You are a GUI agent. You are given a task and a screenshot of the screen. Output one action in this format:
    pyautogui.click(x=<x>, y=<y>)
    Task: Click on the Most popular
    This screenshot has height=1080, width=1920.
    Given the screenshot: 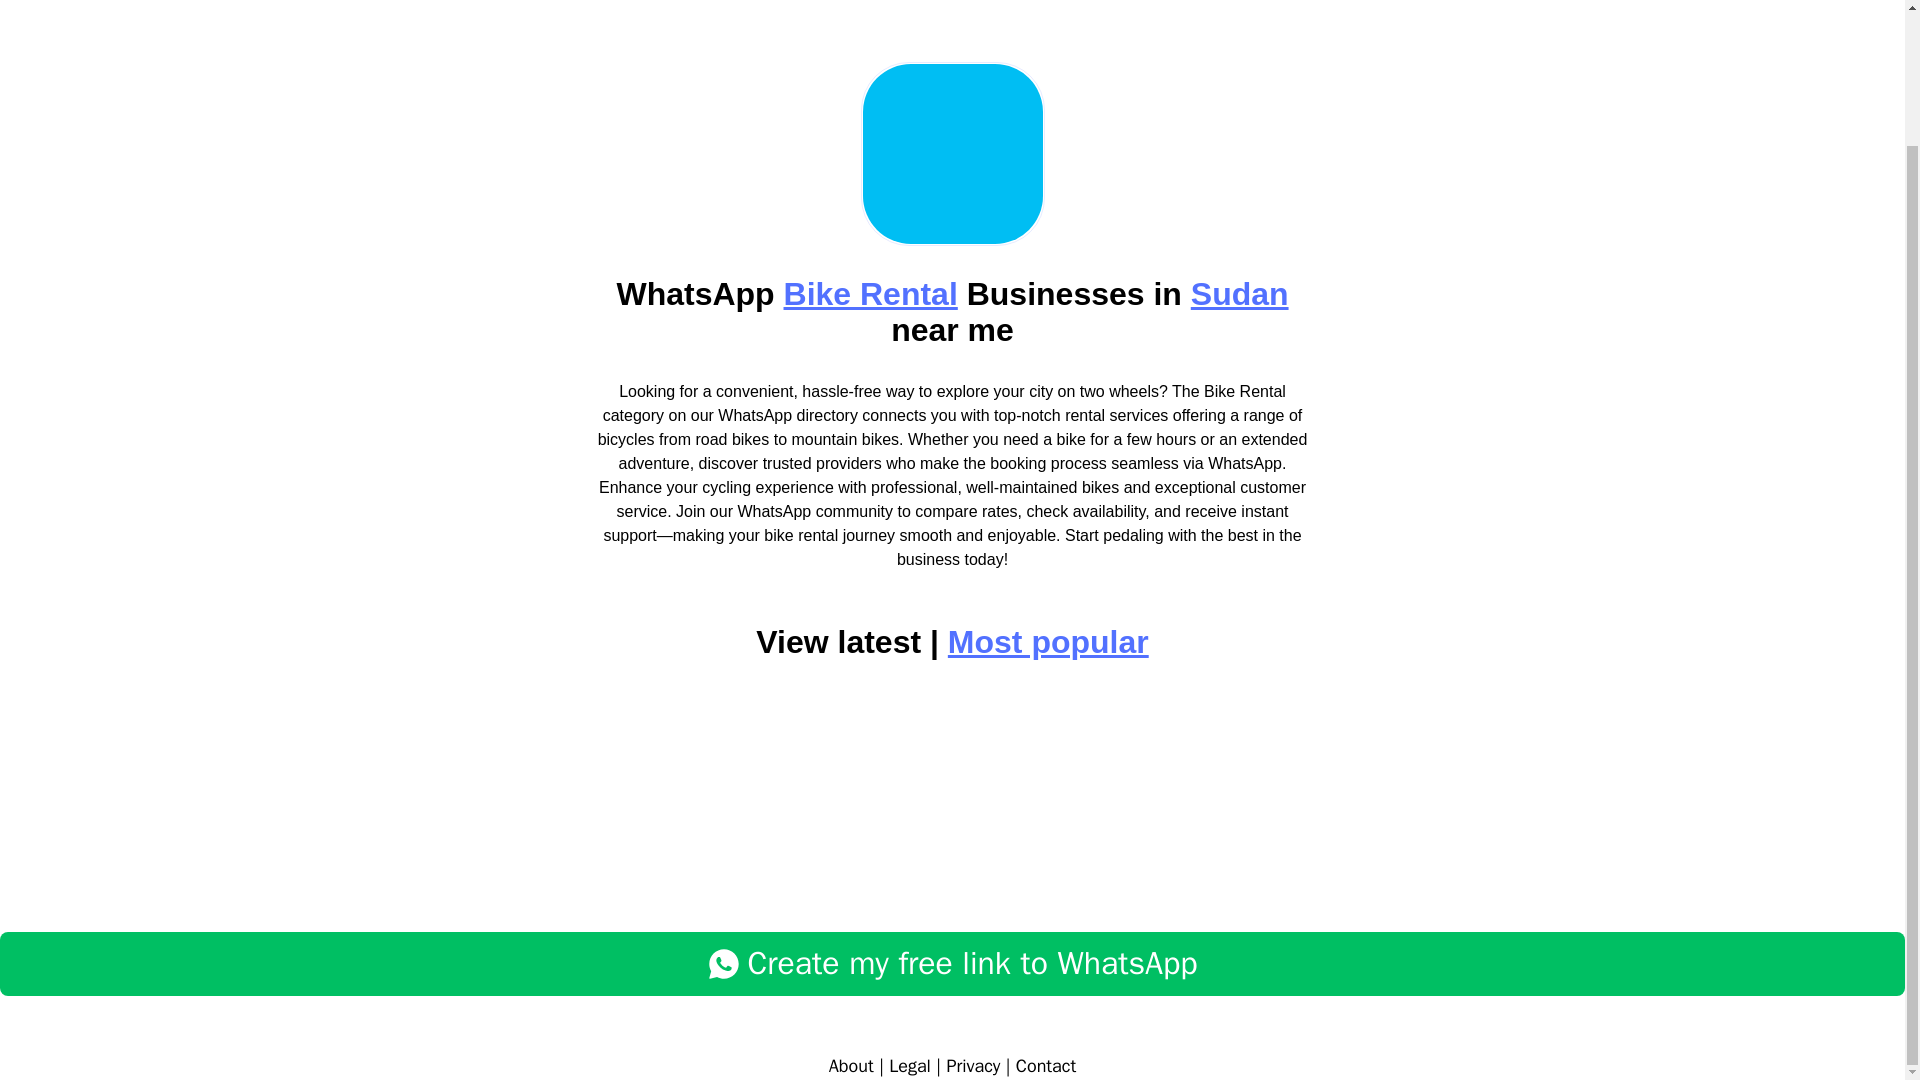 What is the action you would take?
    pyautogui.click(x=1048, y=642)
    